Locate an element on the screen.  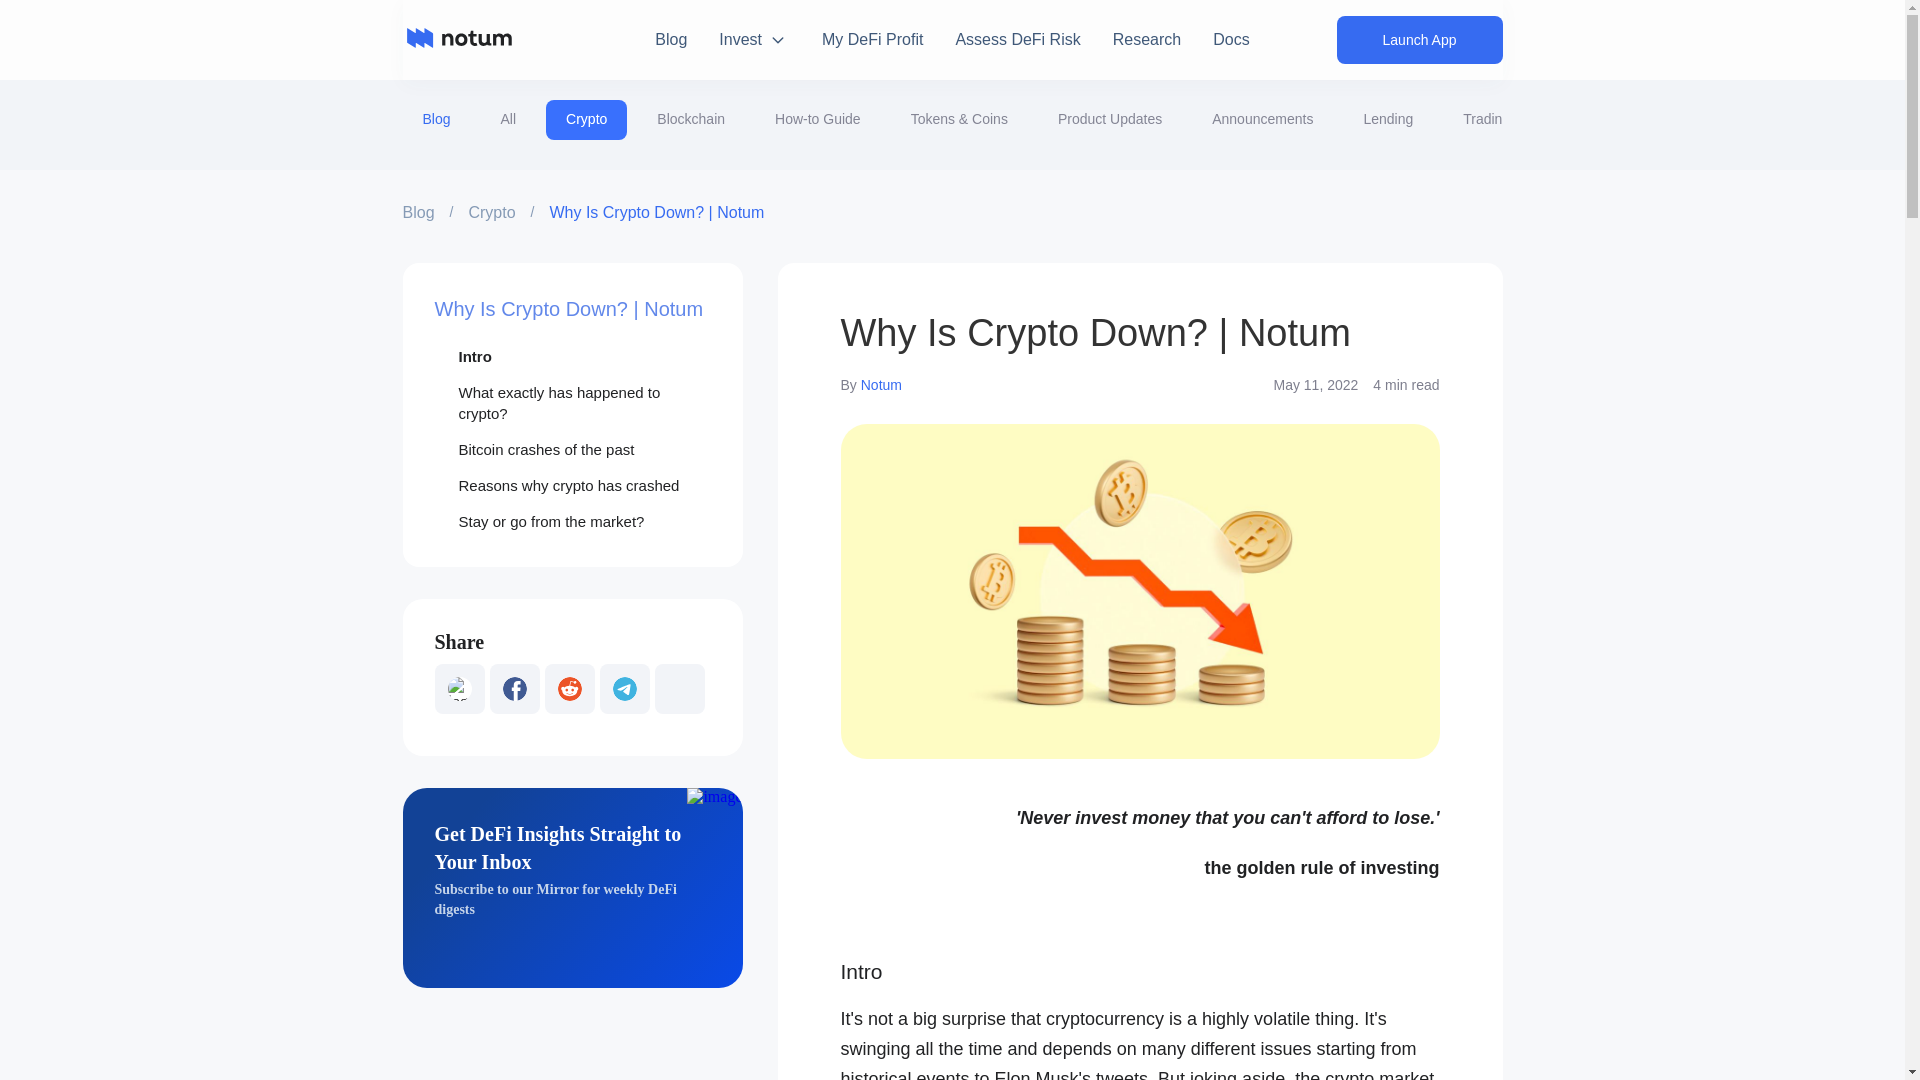
My DeFi Profit is located at coordinates (872, 40).